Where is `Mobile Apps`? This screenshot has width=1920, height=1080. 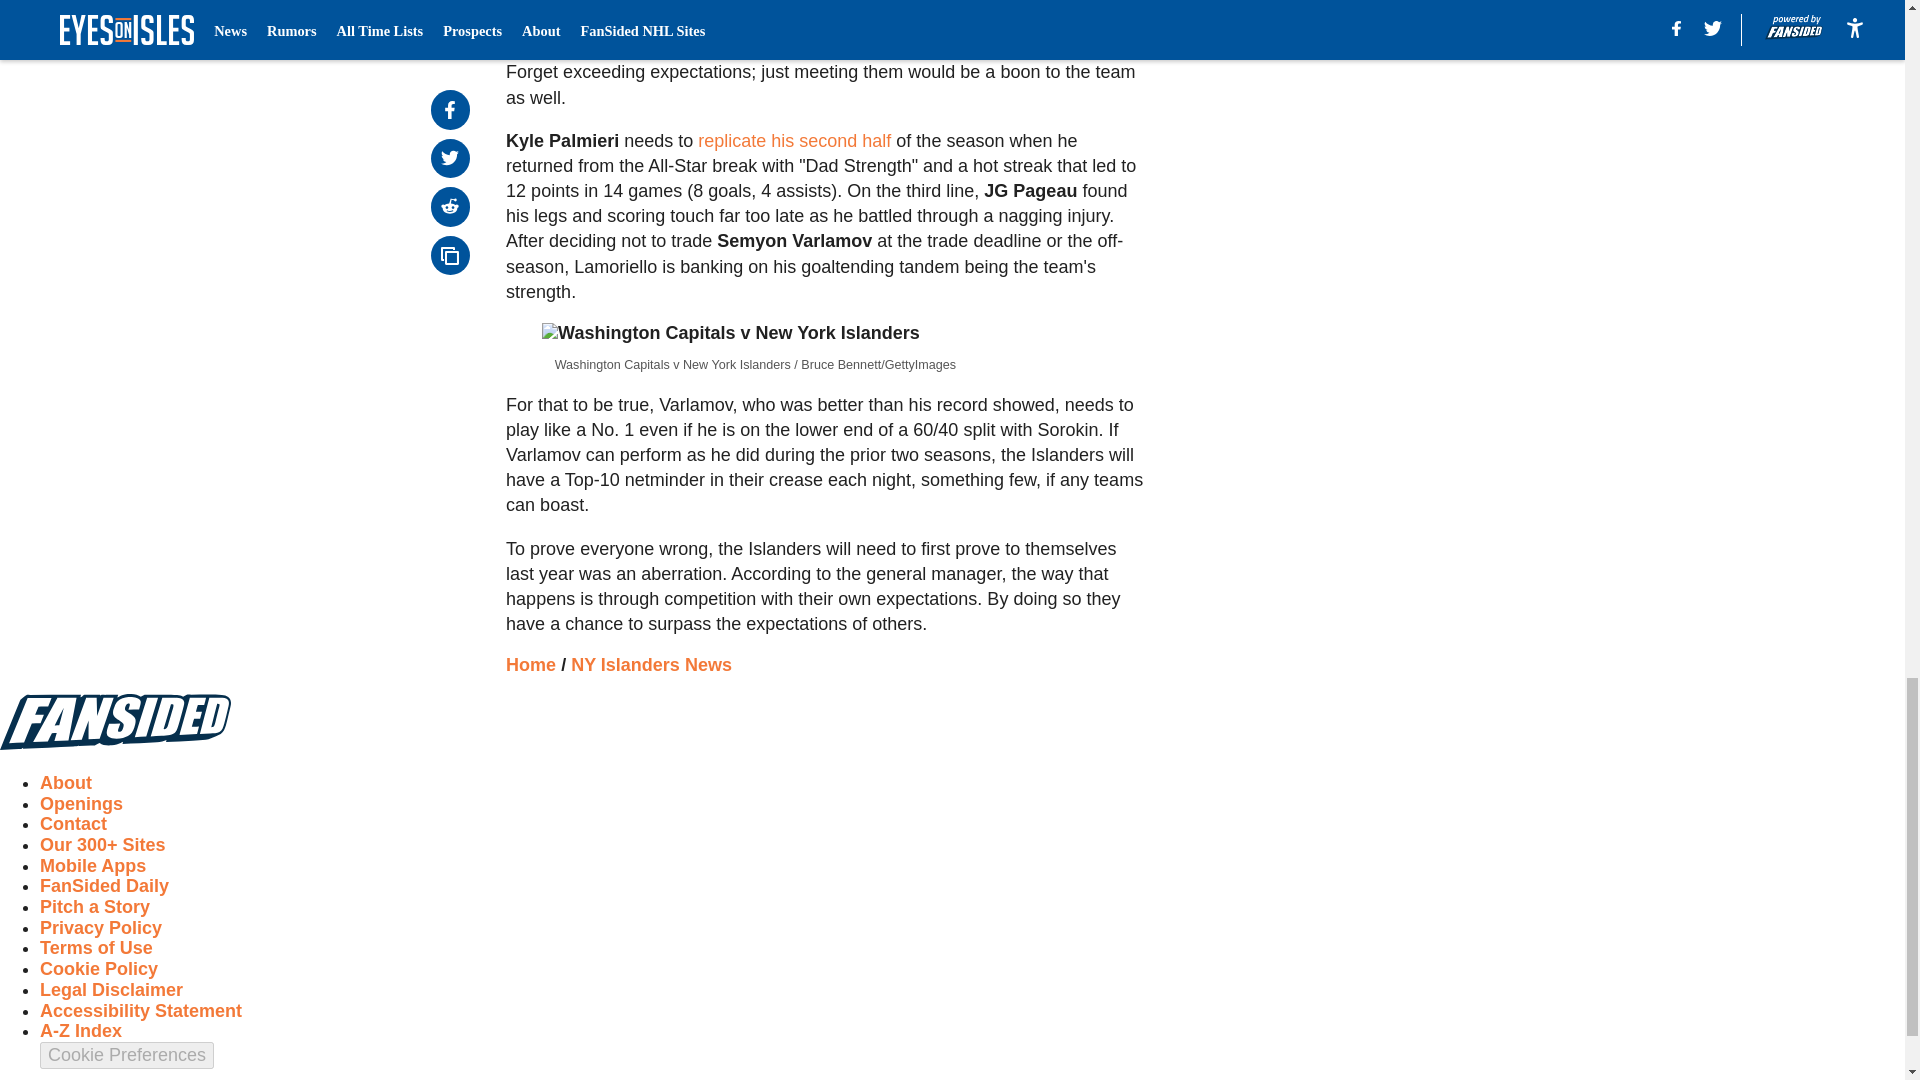 Mobile Apps is located at coordinates (92, 866).